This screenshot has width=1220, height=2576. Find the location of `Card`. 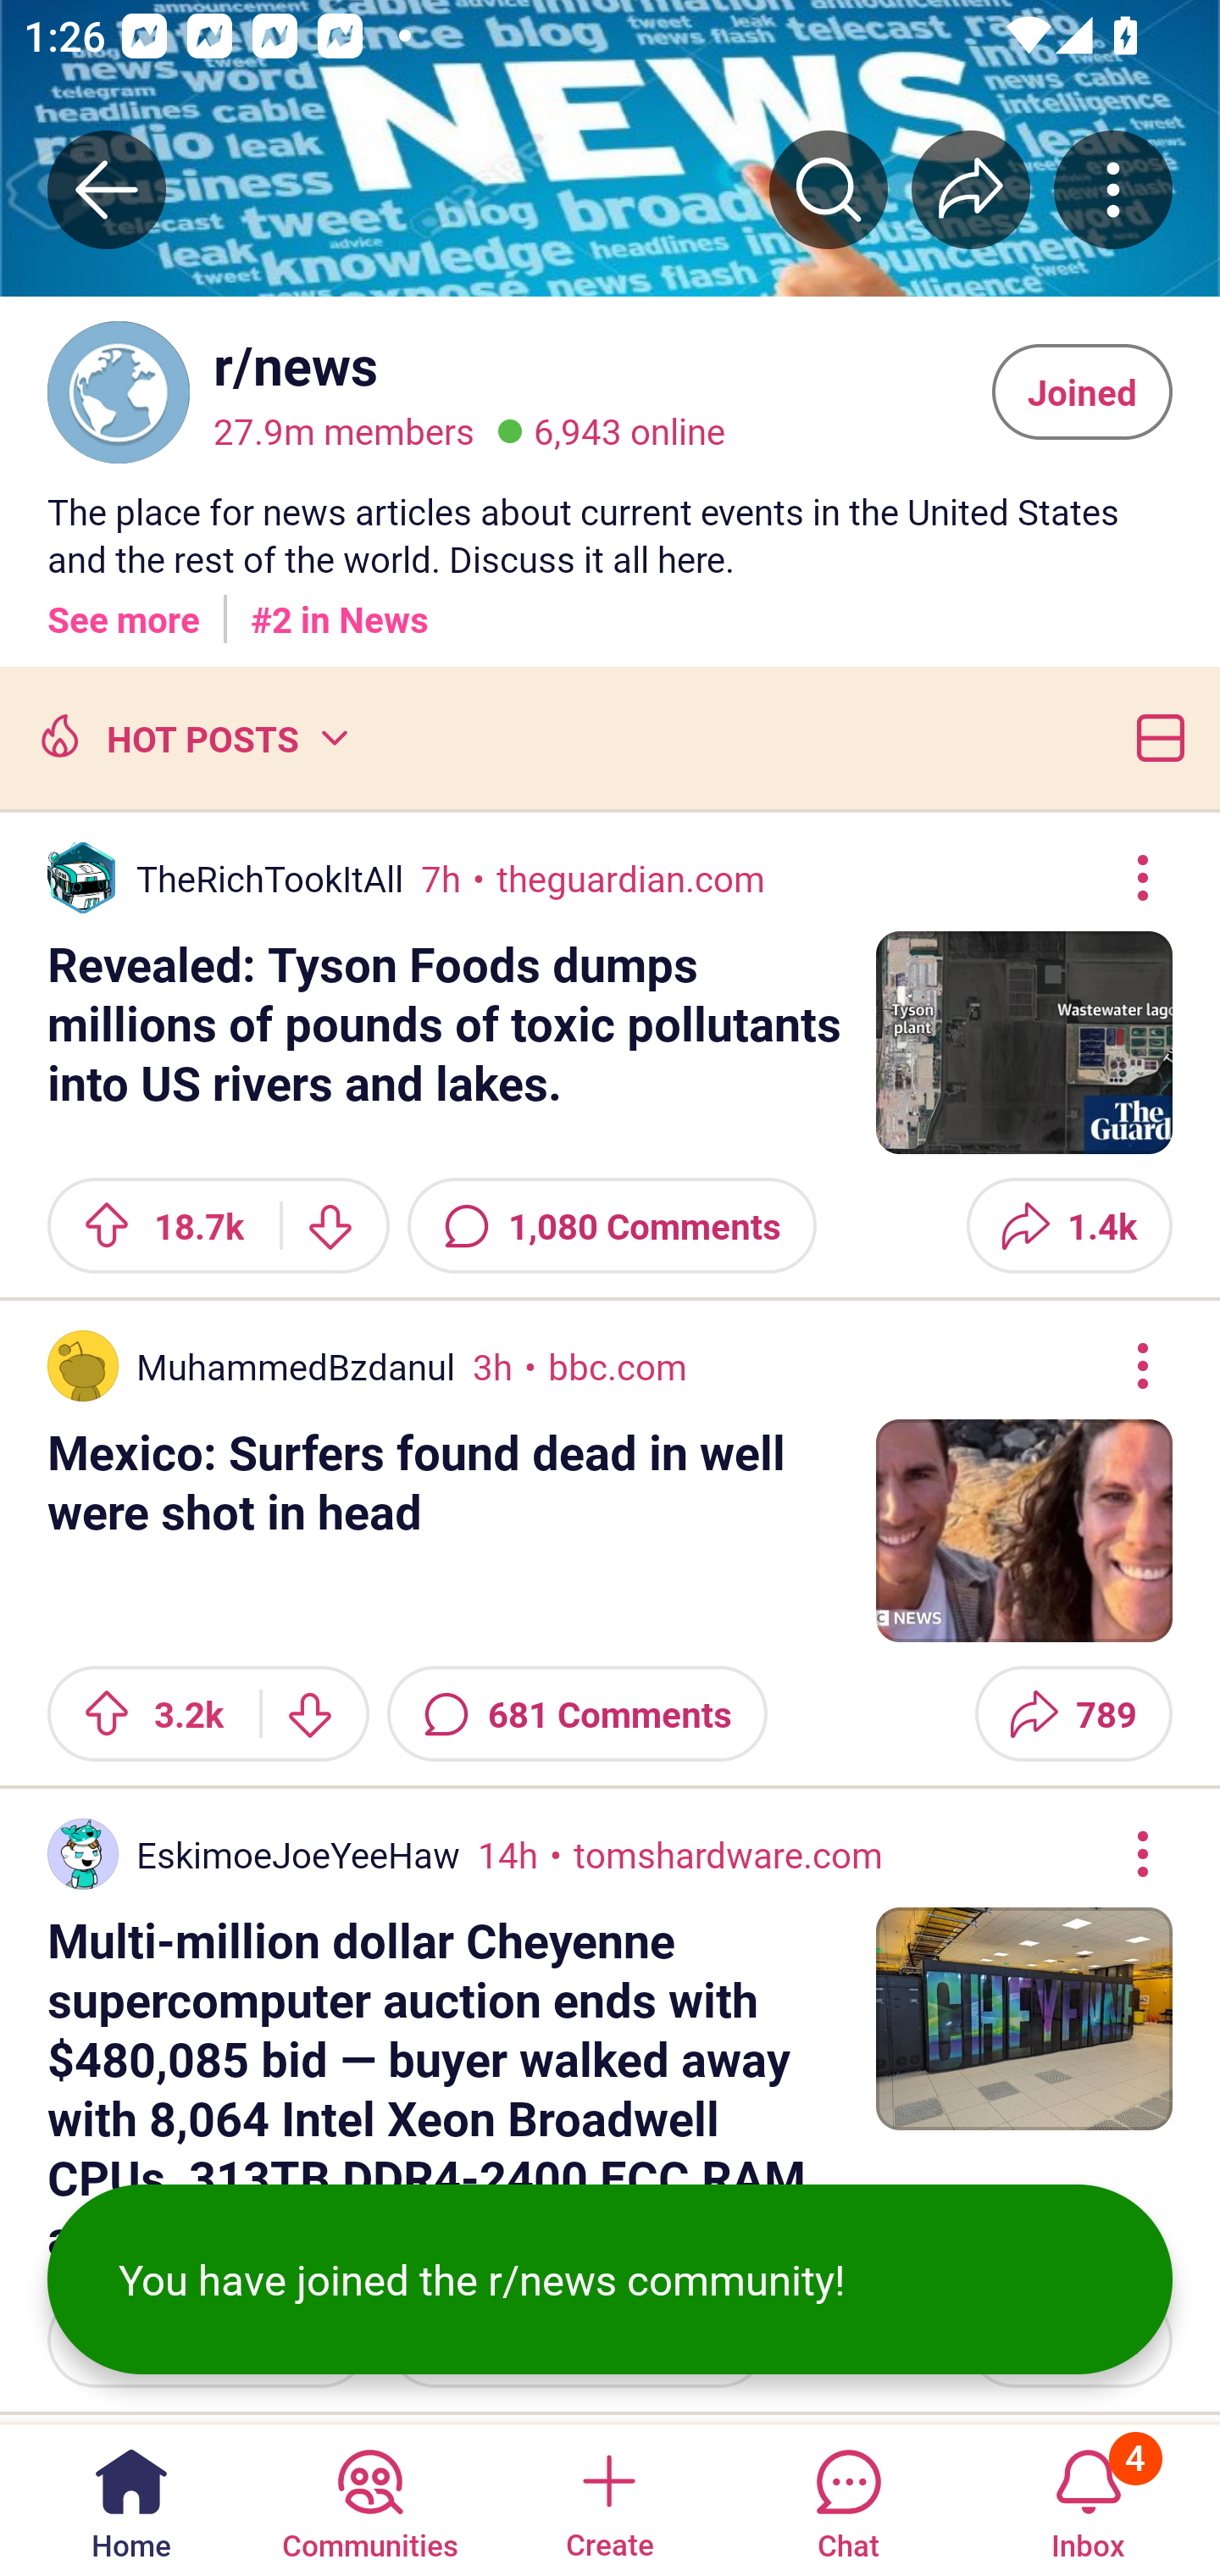

Card is located at coordinates (1154, 737).